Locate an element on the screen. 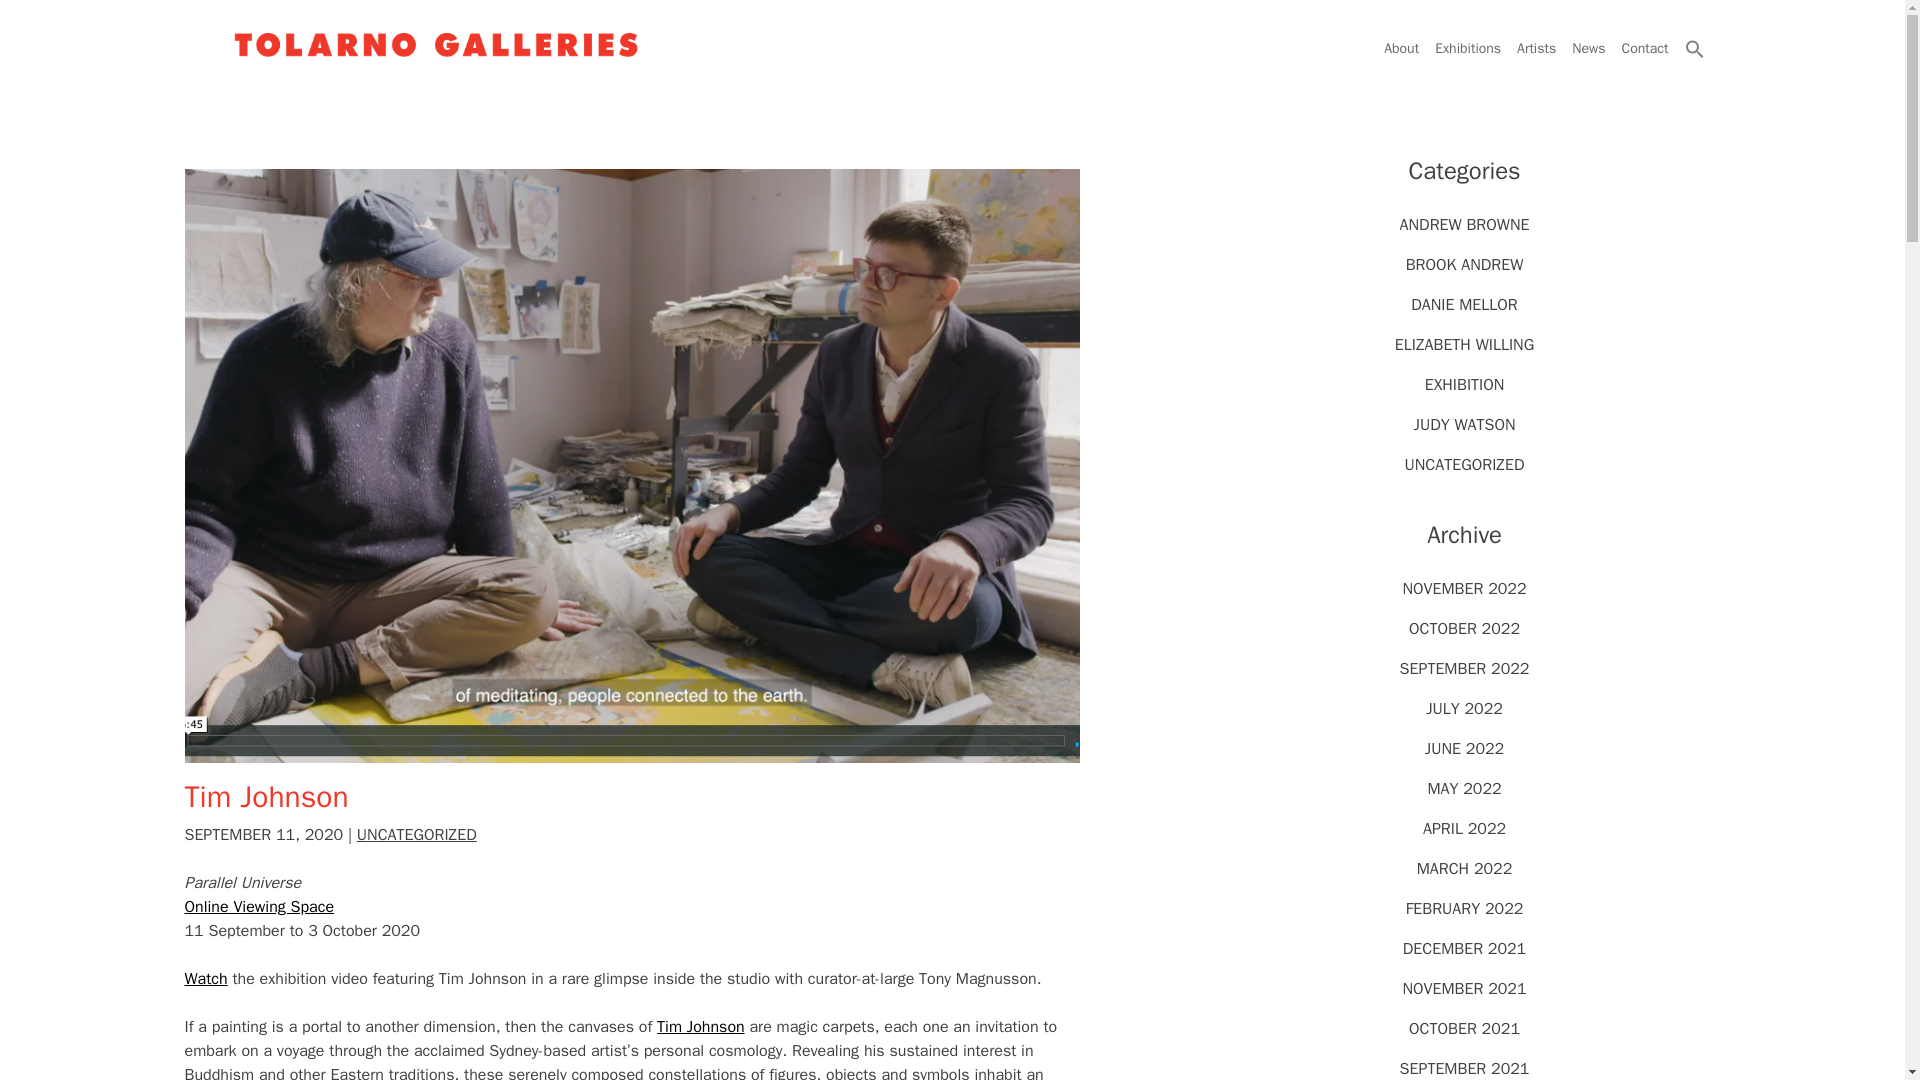  UNCATEGORIZED is located at coordinates (1464, 464).